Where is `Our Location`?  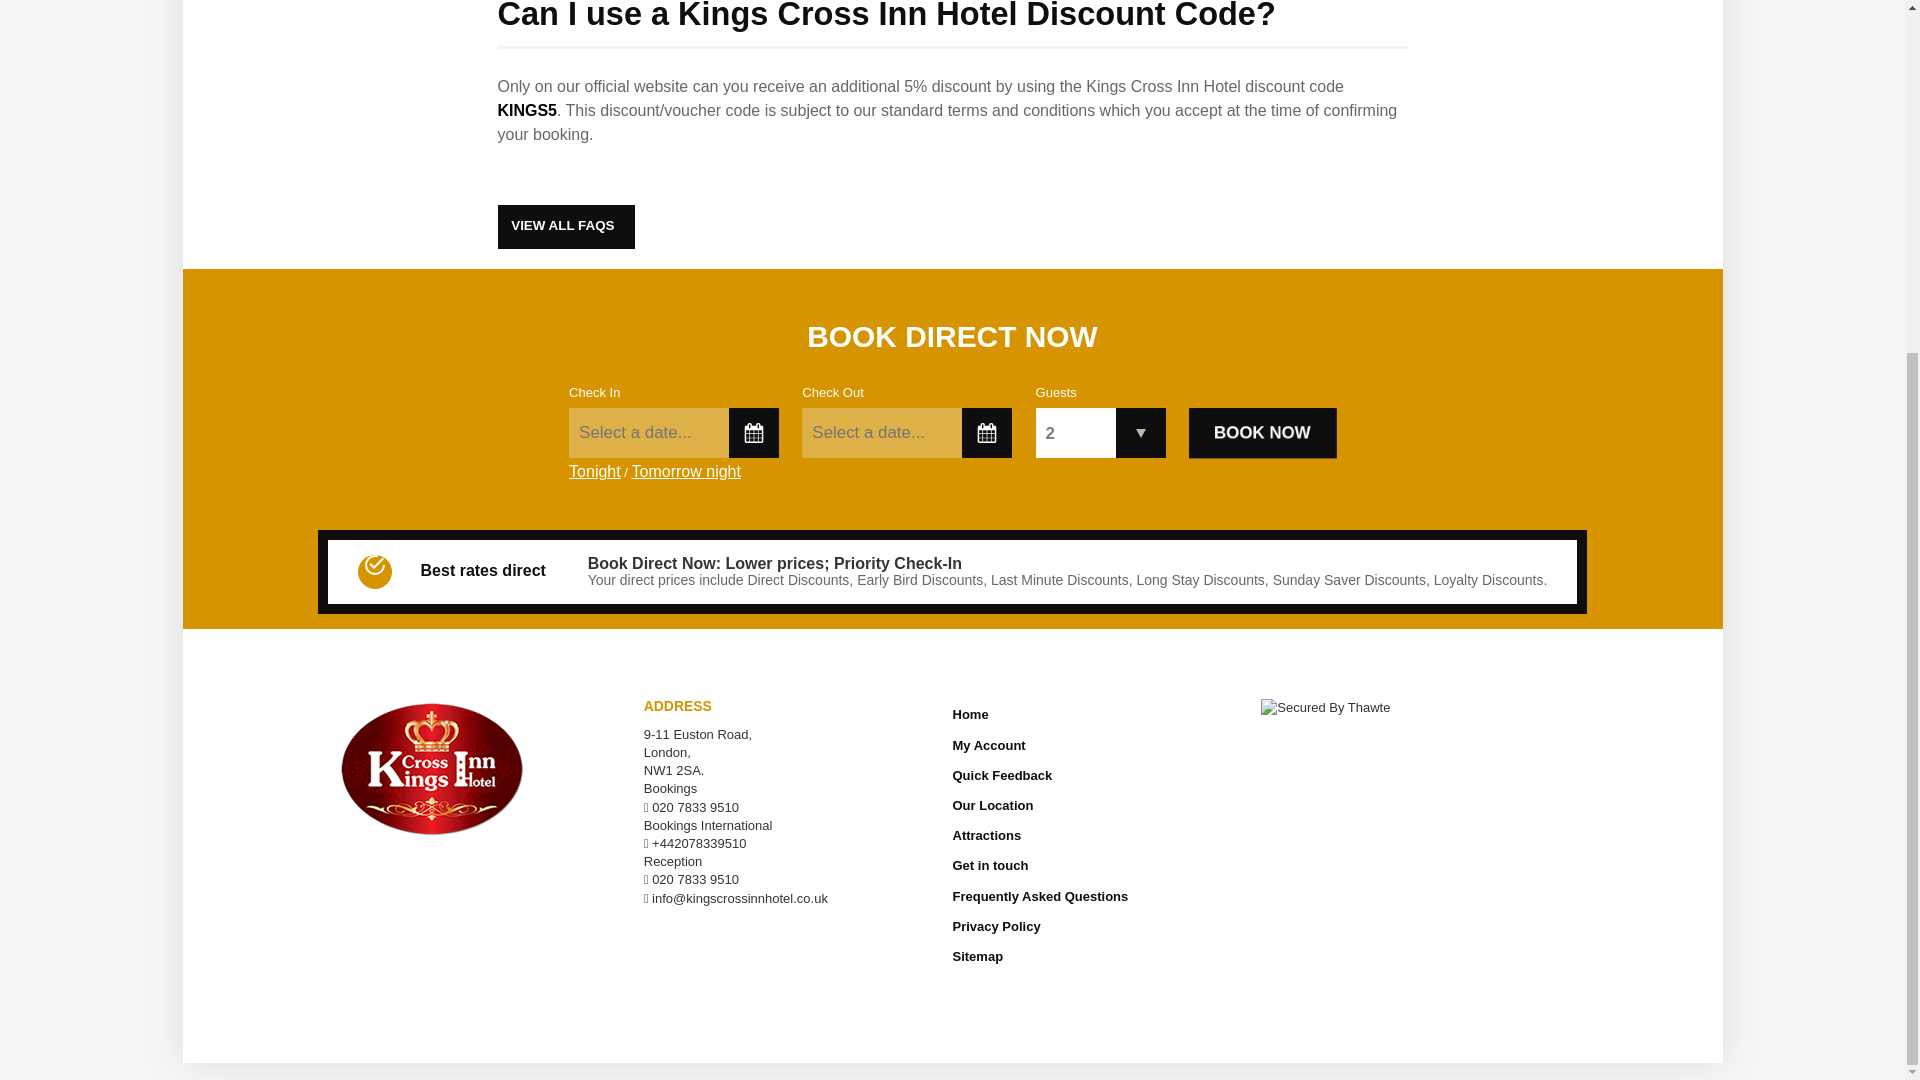
Our Location is located at coordinates (1099, 805).